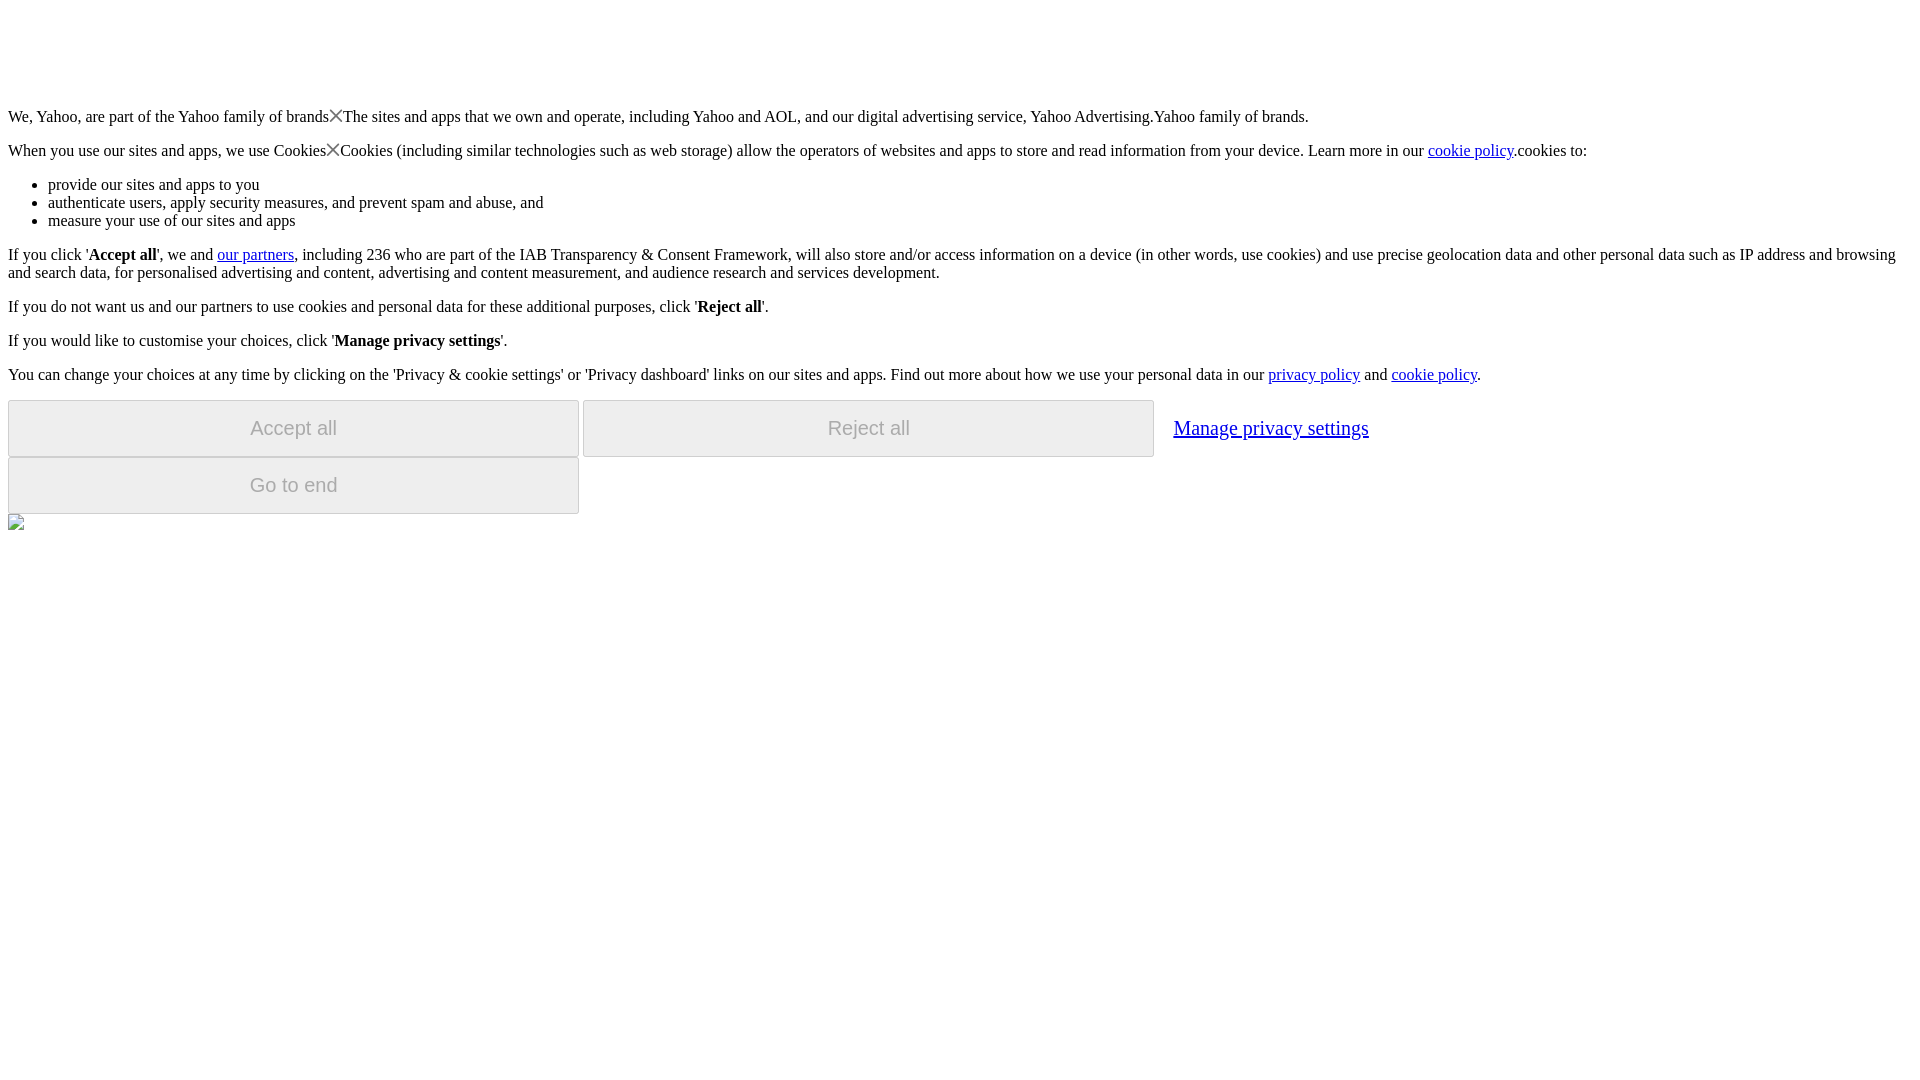  What do you see at coordinates (868, 428) in the screenshot?
I see `Reject all` at bounding box center [868, 428].